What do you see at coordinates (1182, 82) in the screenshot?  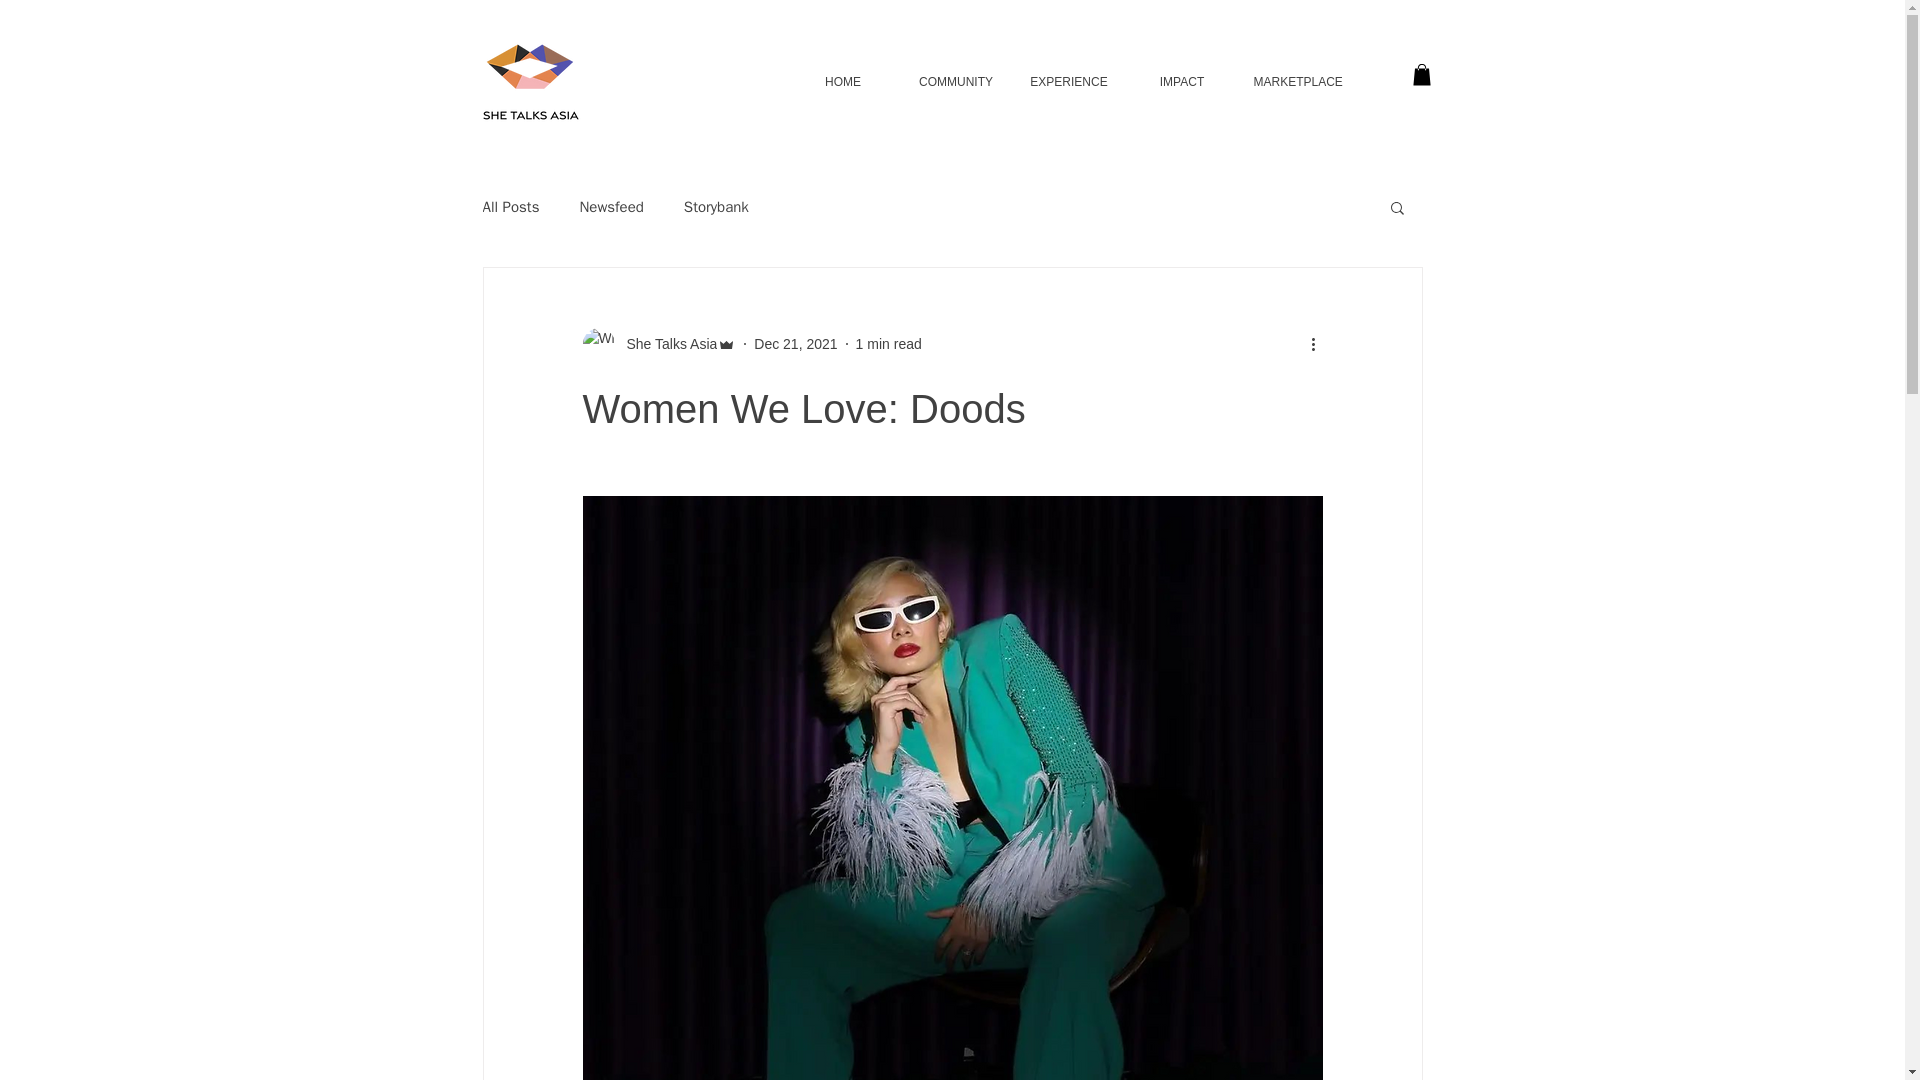 I see `IMPACT` at bounding box center [1182, 82].